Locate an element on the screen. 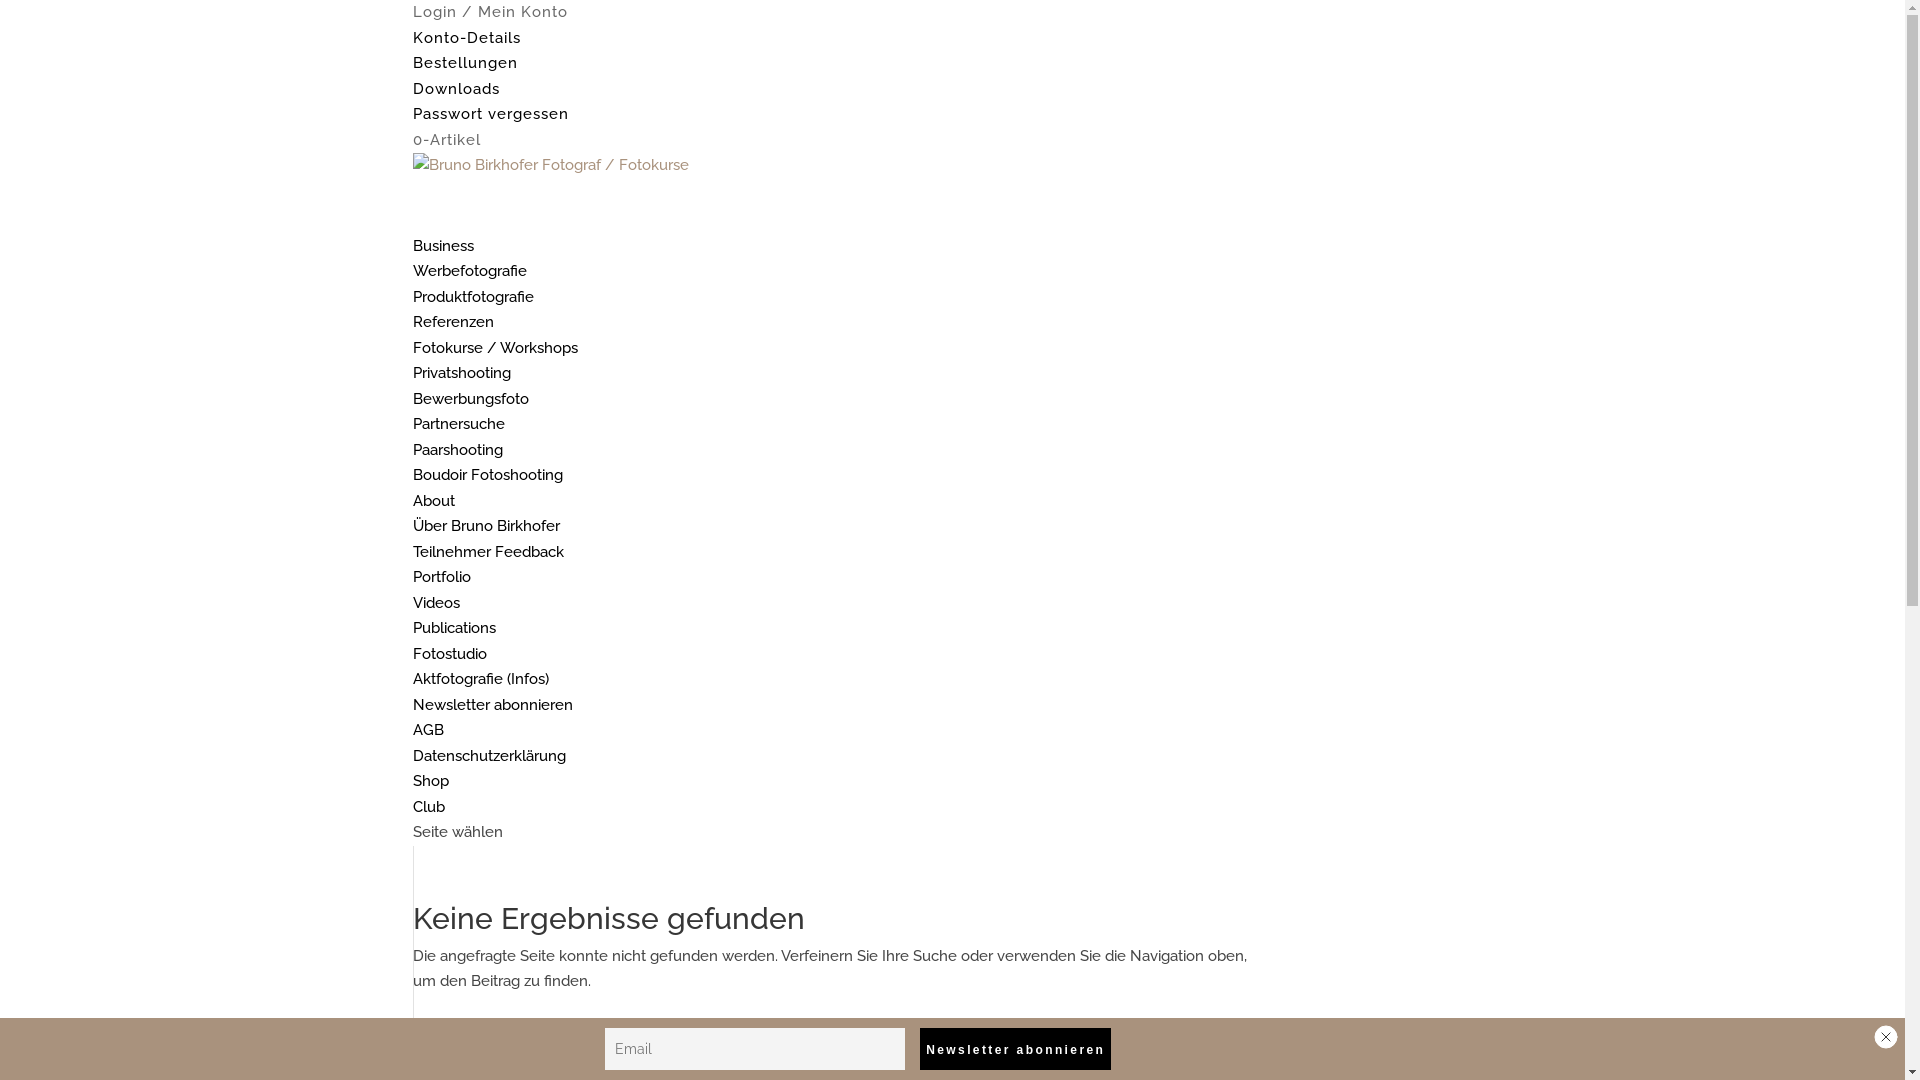  Publications is located at coordinates (454, 628).